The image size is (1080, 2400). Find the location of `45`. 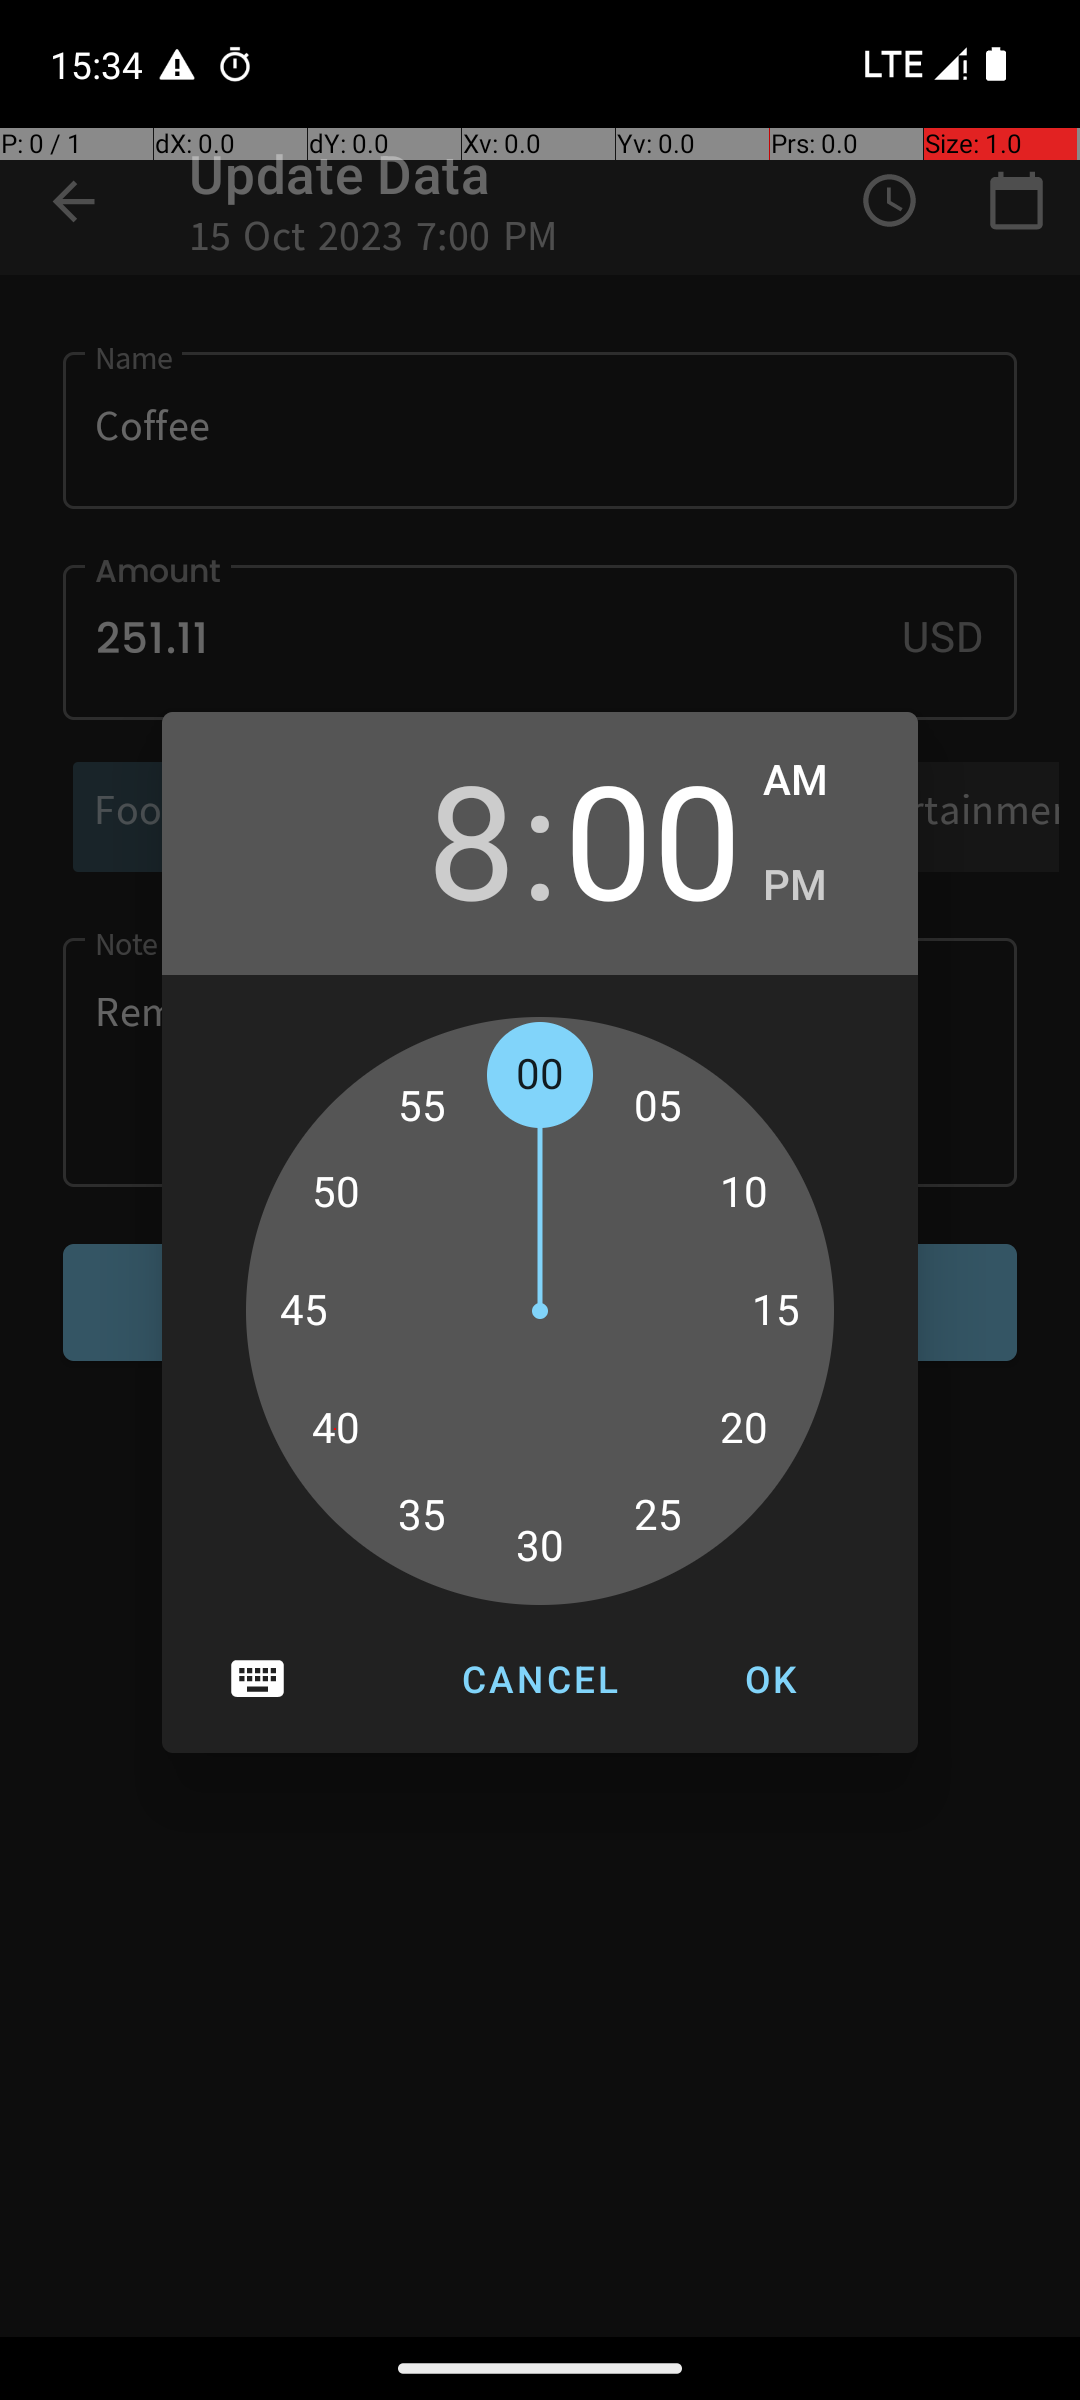

45 is located at coordinates (304, 1311).